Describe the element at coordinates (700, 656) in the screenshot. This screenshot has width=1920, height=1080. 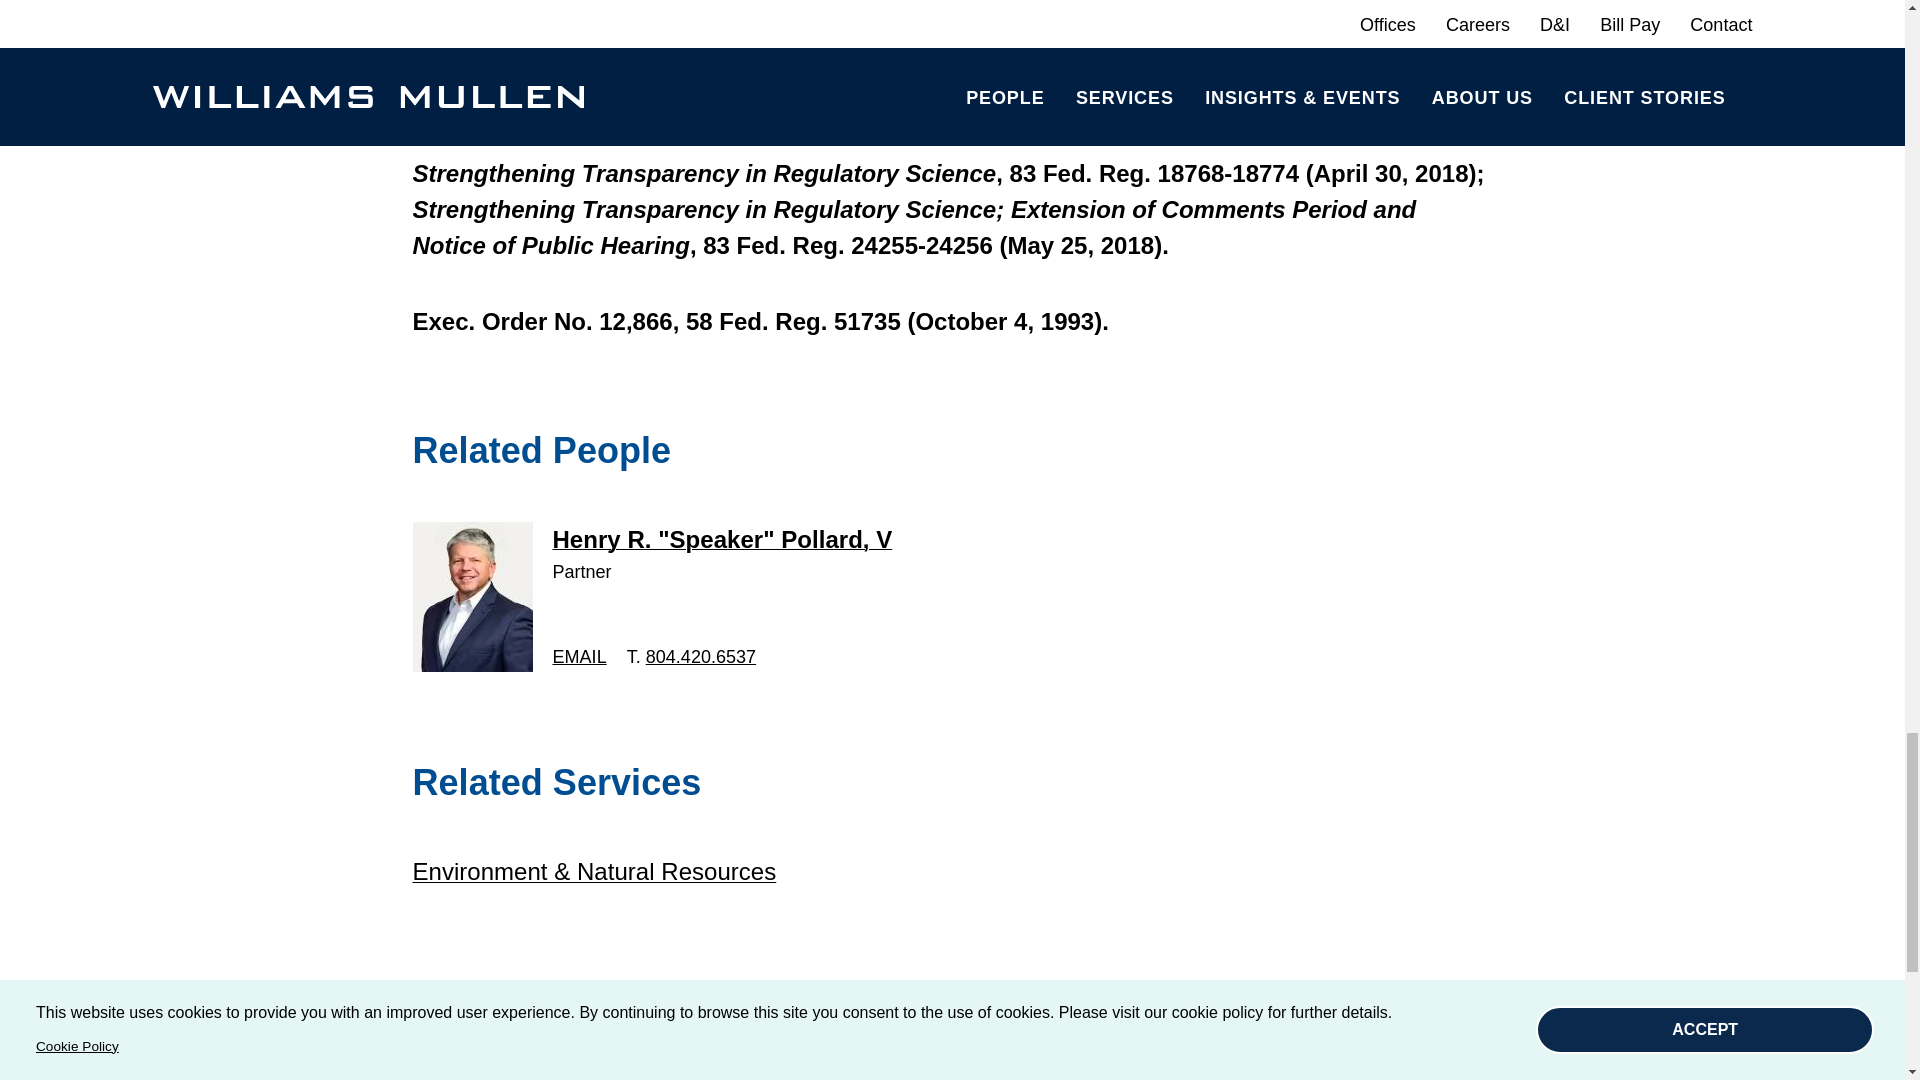
I see `804.420.6537` at that location.